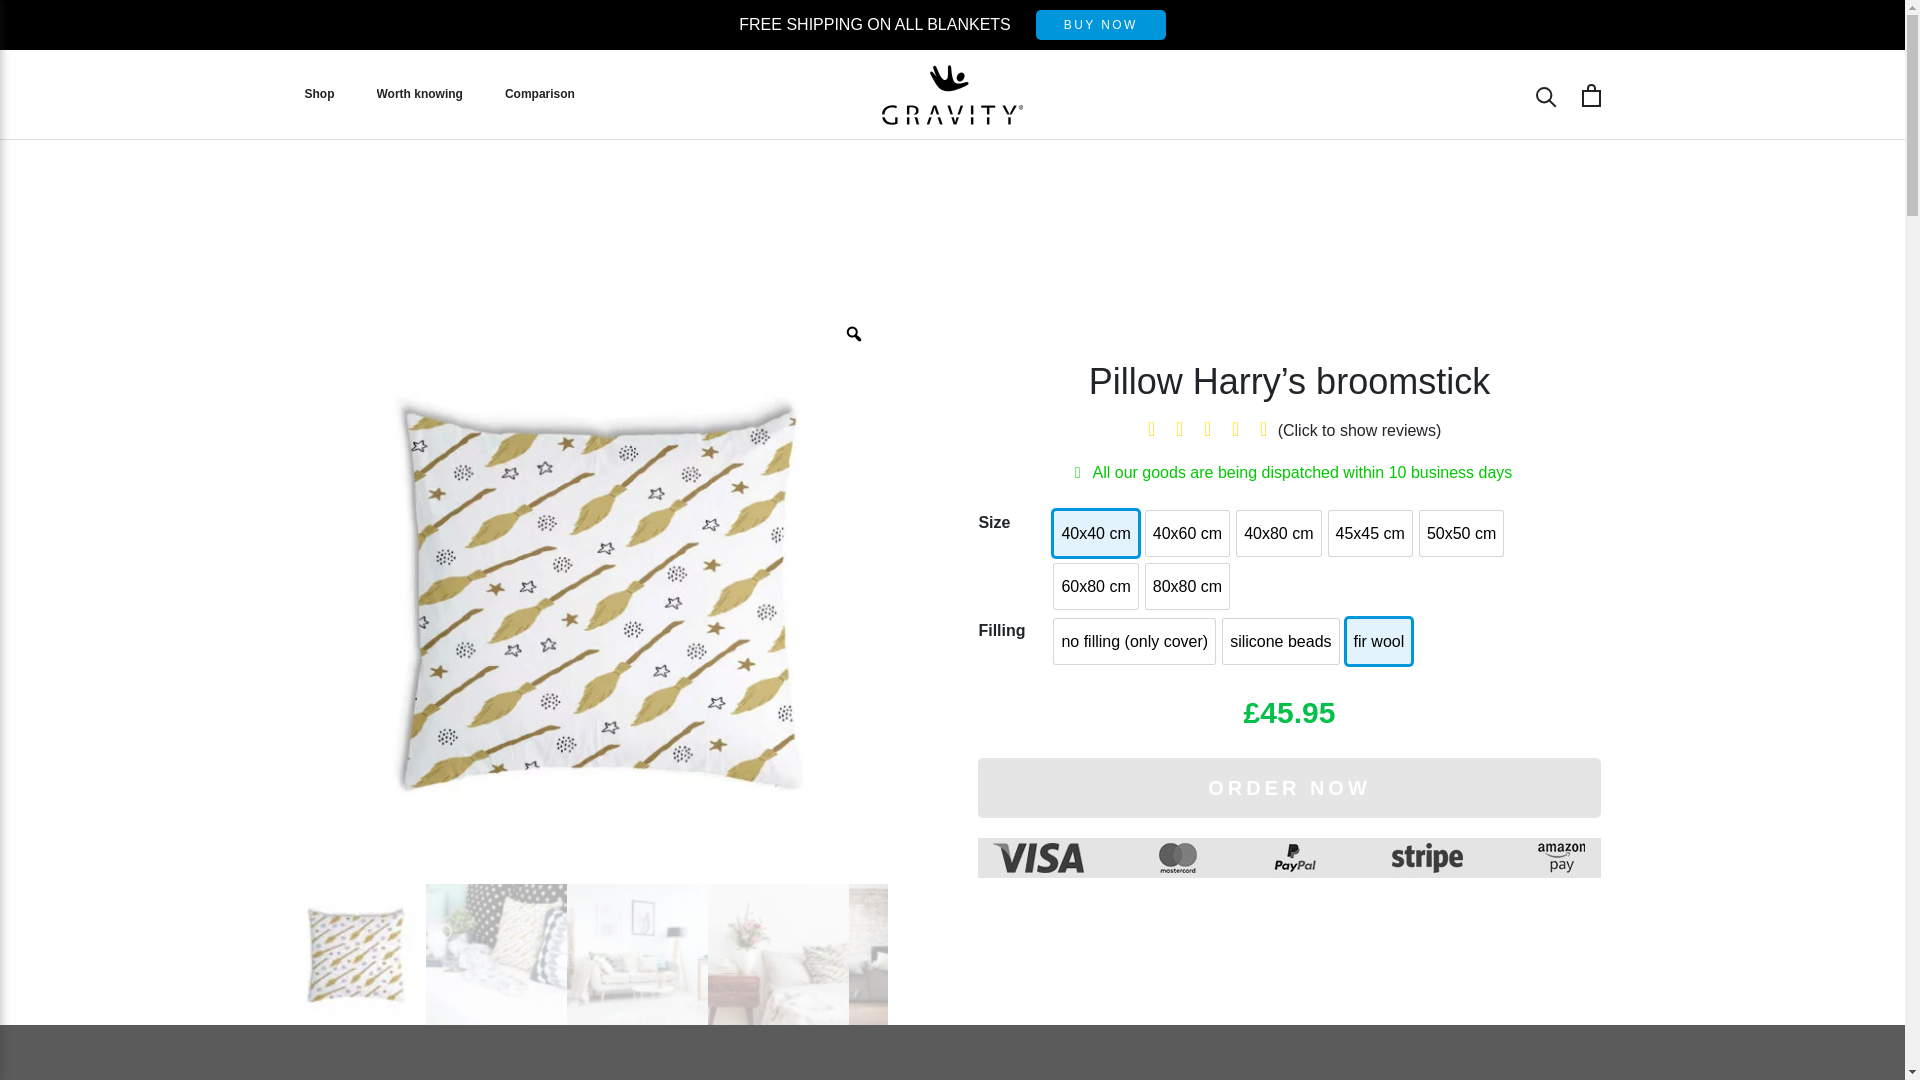 The image size is (1920, 1080). What do you see at coordinates (419, 94) in the screenshot?
I see `Expand the menu` at bounding box center [419, 94].